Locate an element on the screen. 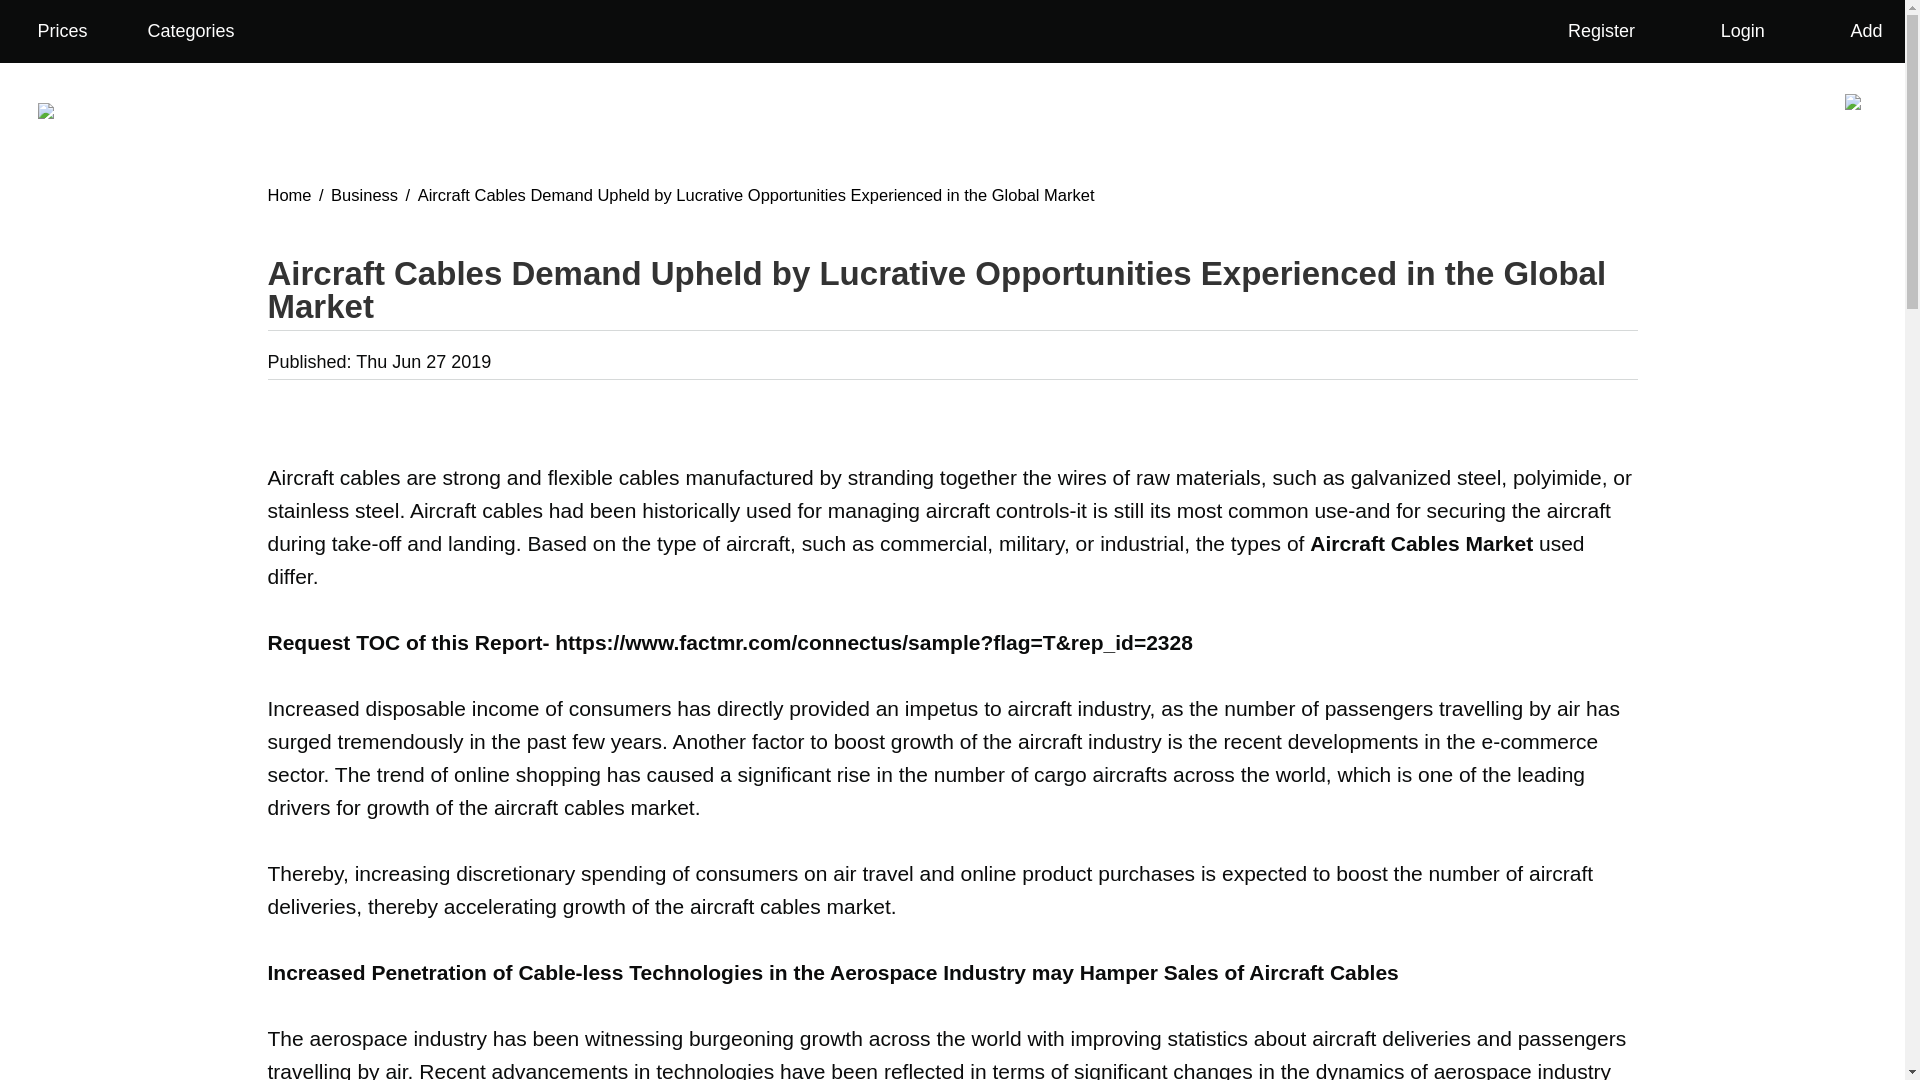 This screenshot has height=1080, width=1920. Home is located at coordinates (290, 194).